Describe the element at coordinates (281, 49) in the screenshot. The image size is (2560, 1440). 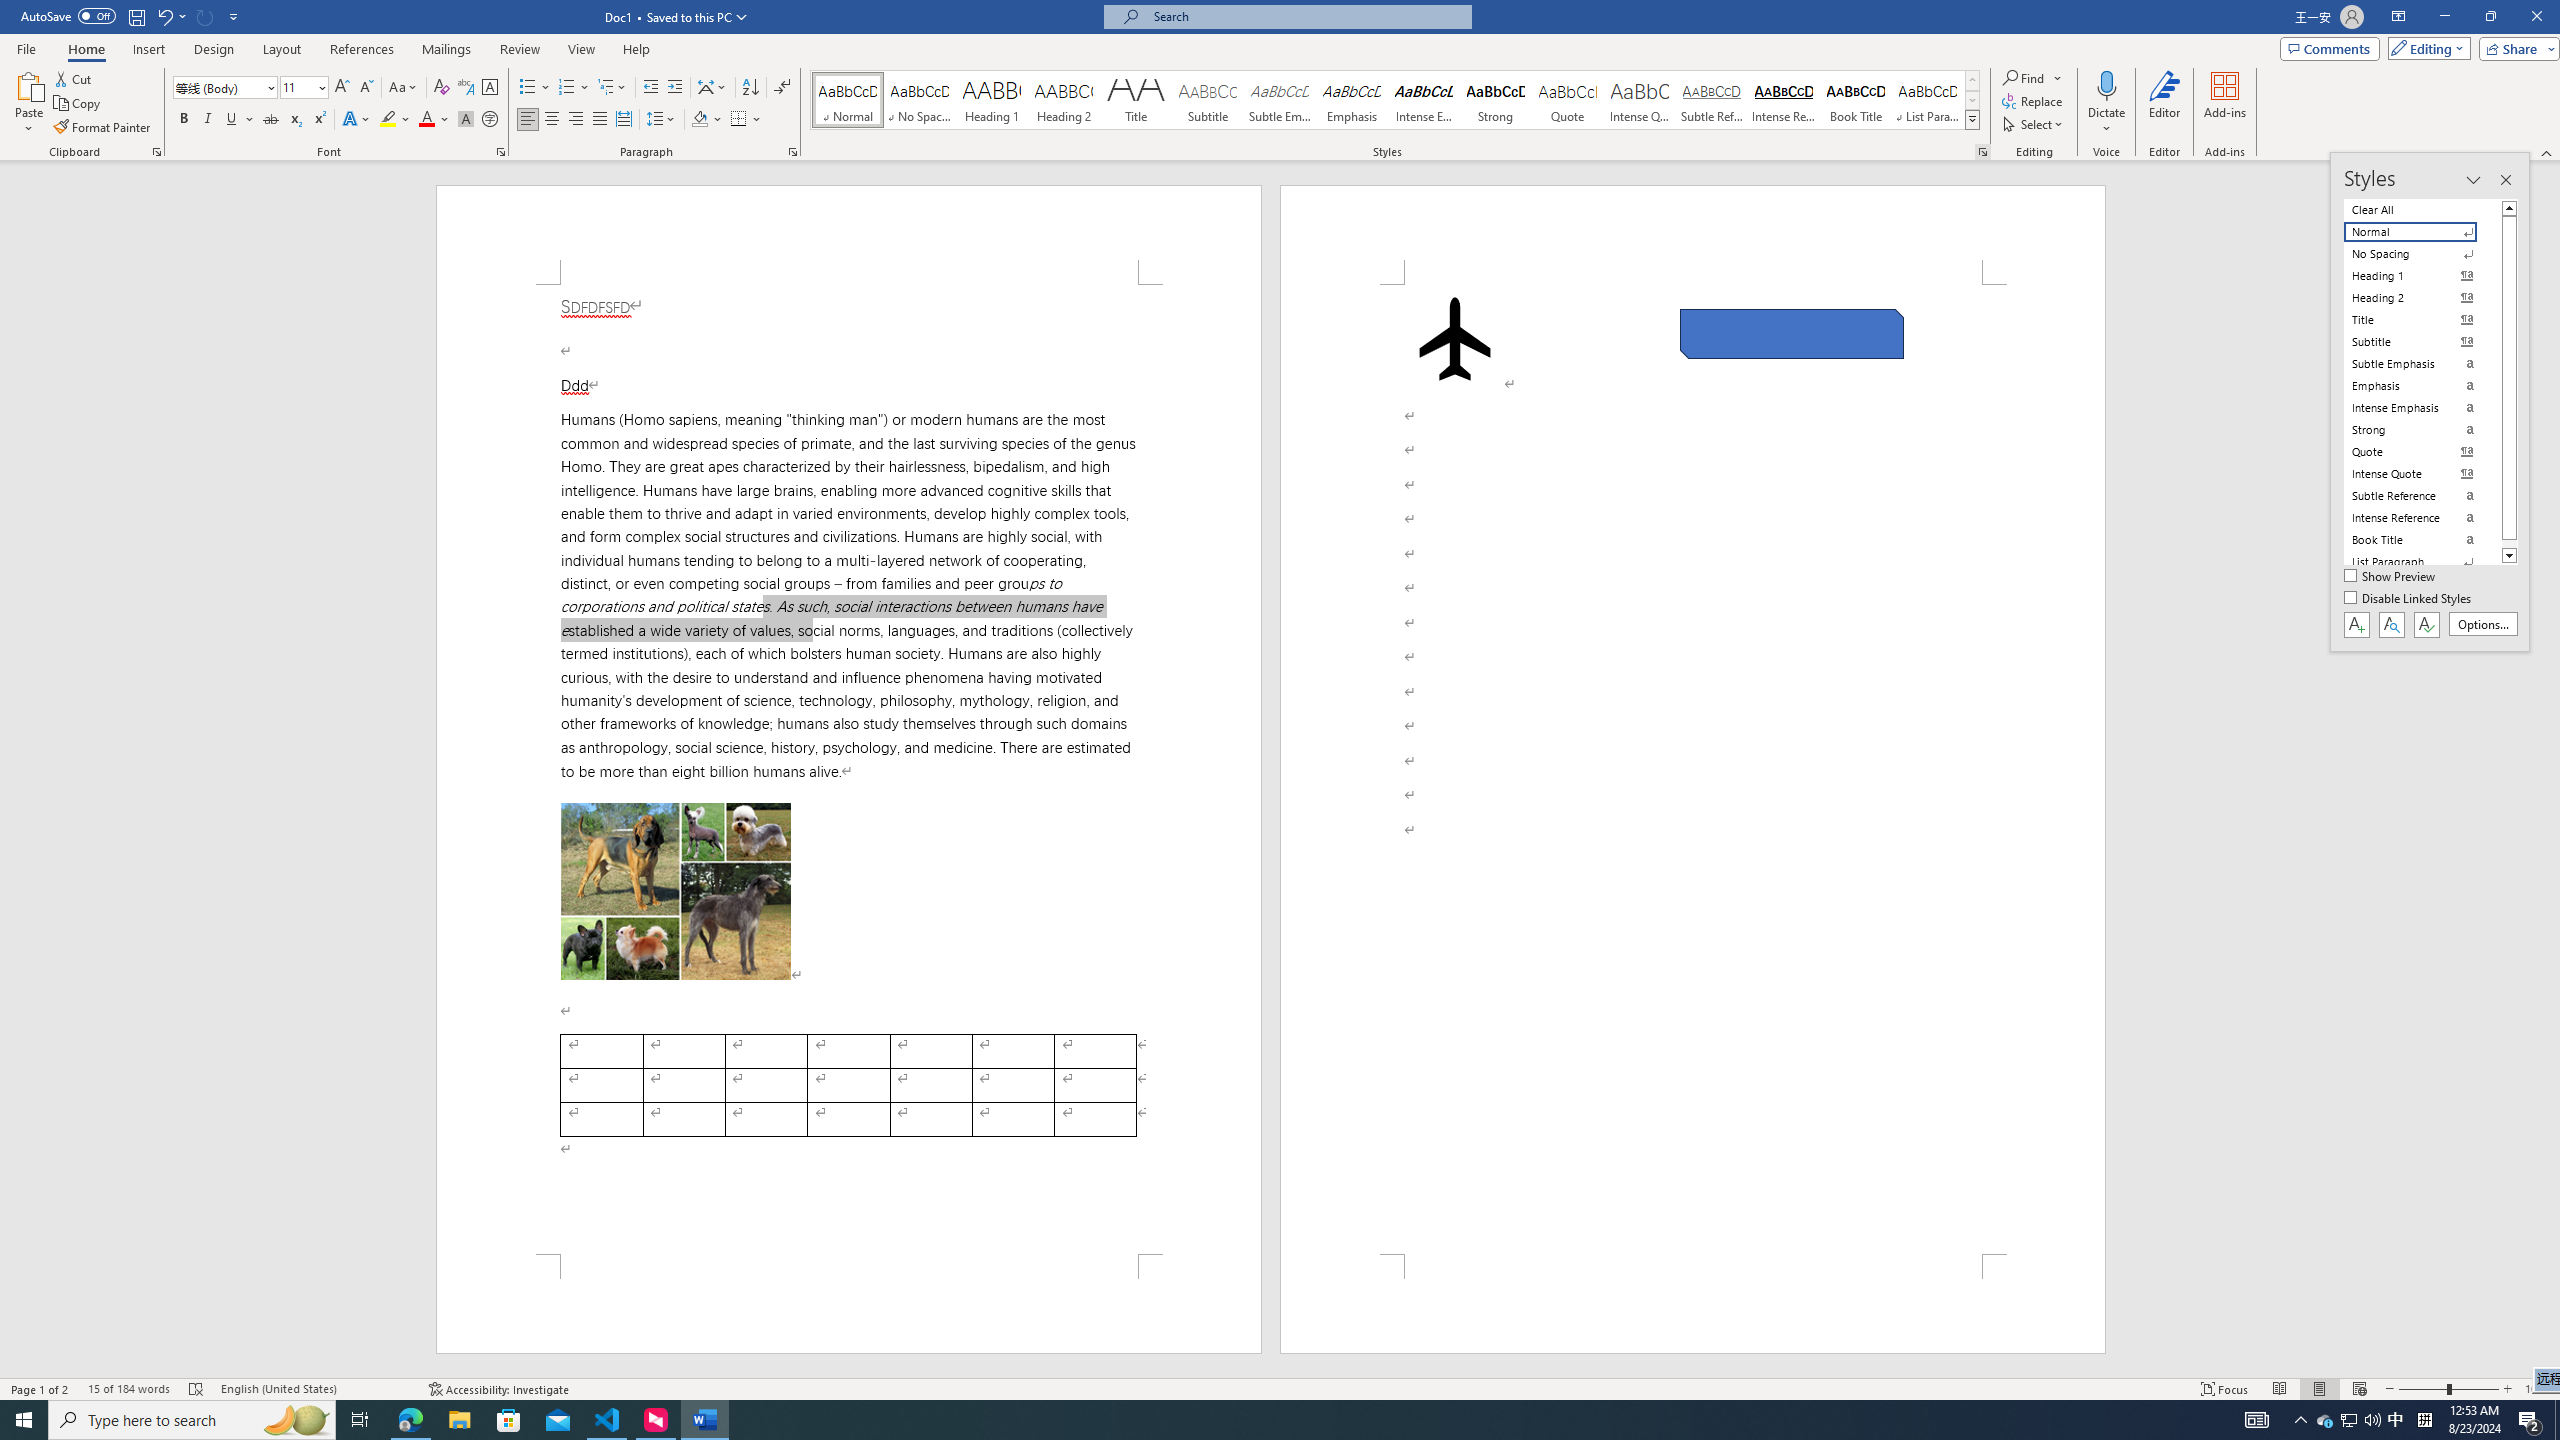
I see `Layout` at that location.